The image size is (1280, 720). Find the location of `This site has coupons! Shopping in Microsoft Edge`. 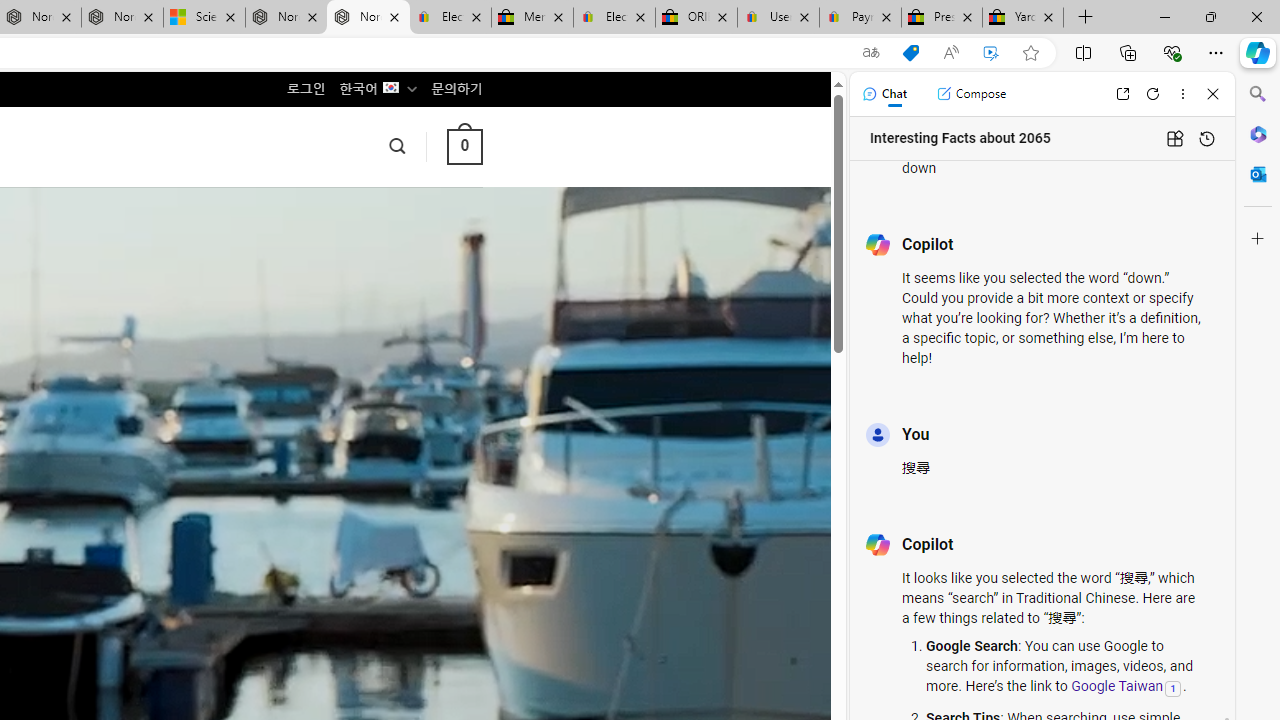

This site has coupons! Shopping in Microsoft Edge is located at coordinates (910, 53).